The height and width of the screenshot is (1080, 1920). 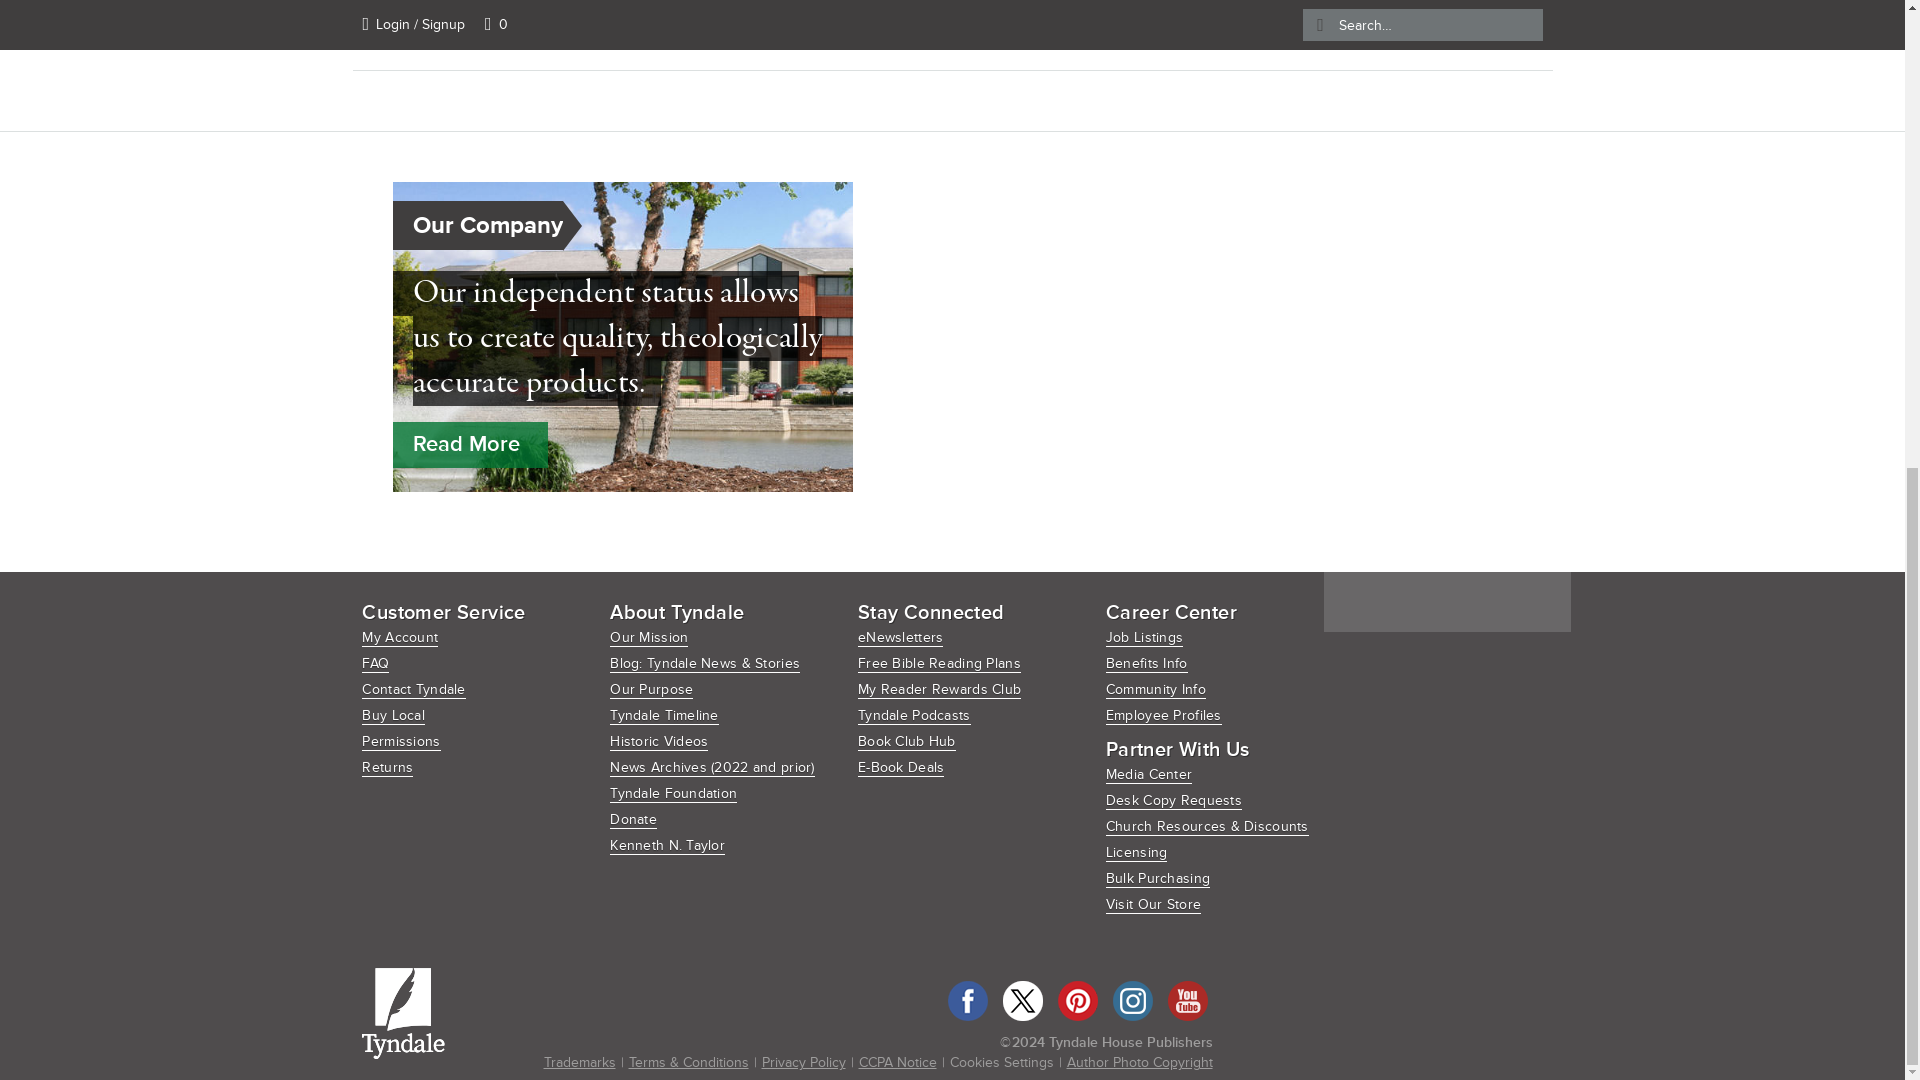 I want to click on Tyndale House on Instagram, so click(x=1132, y=1000).